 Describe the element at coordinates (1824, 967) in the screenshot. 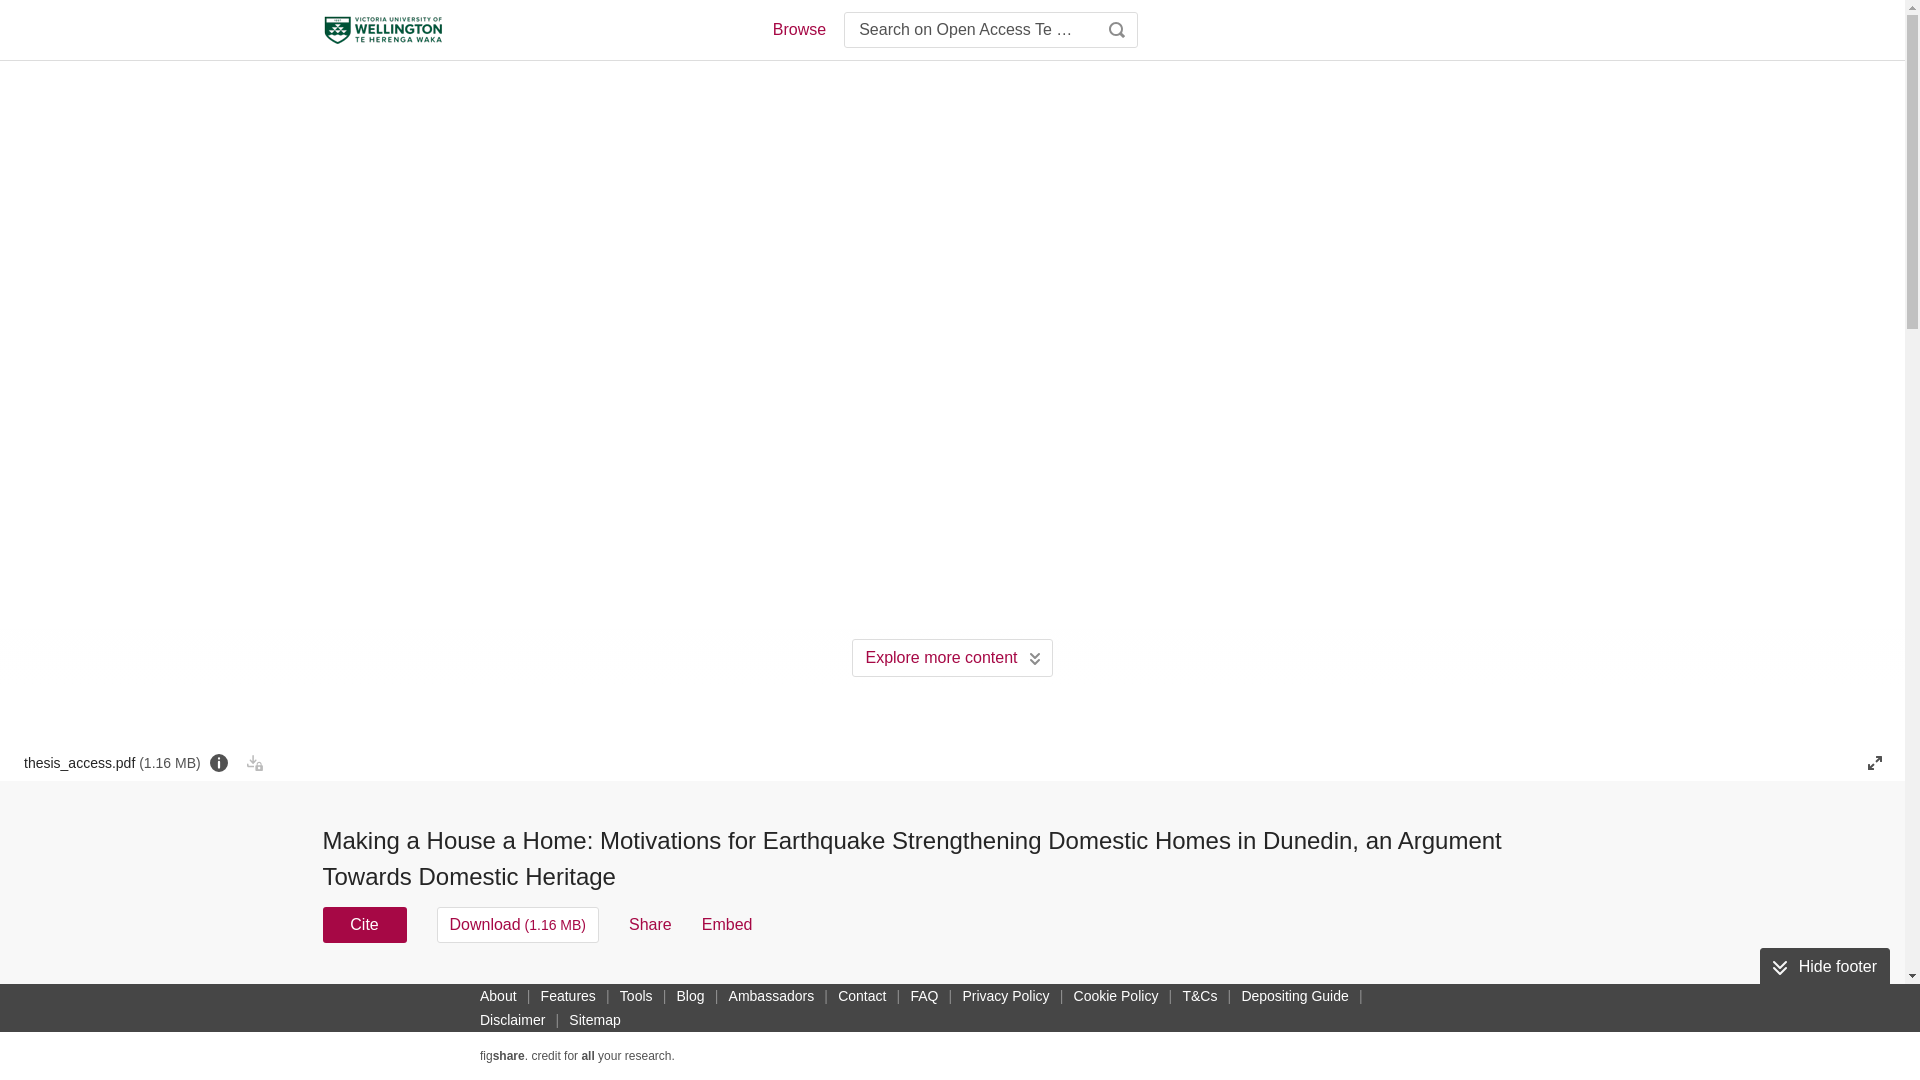

I see `Hide footer` at that location.